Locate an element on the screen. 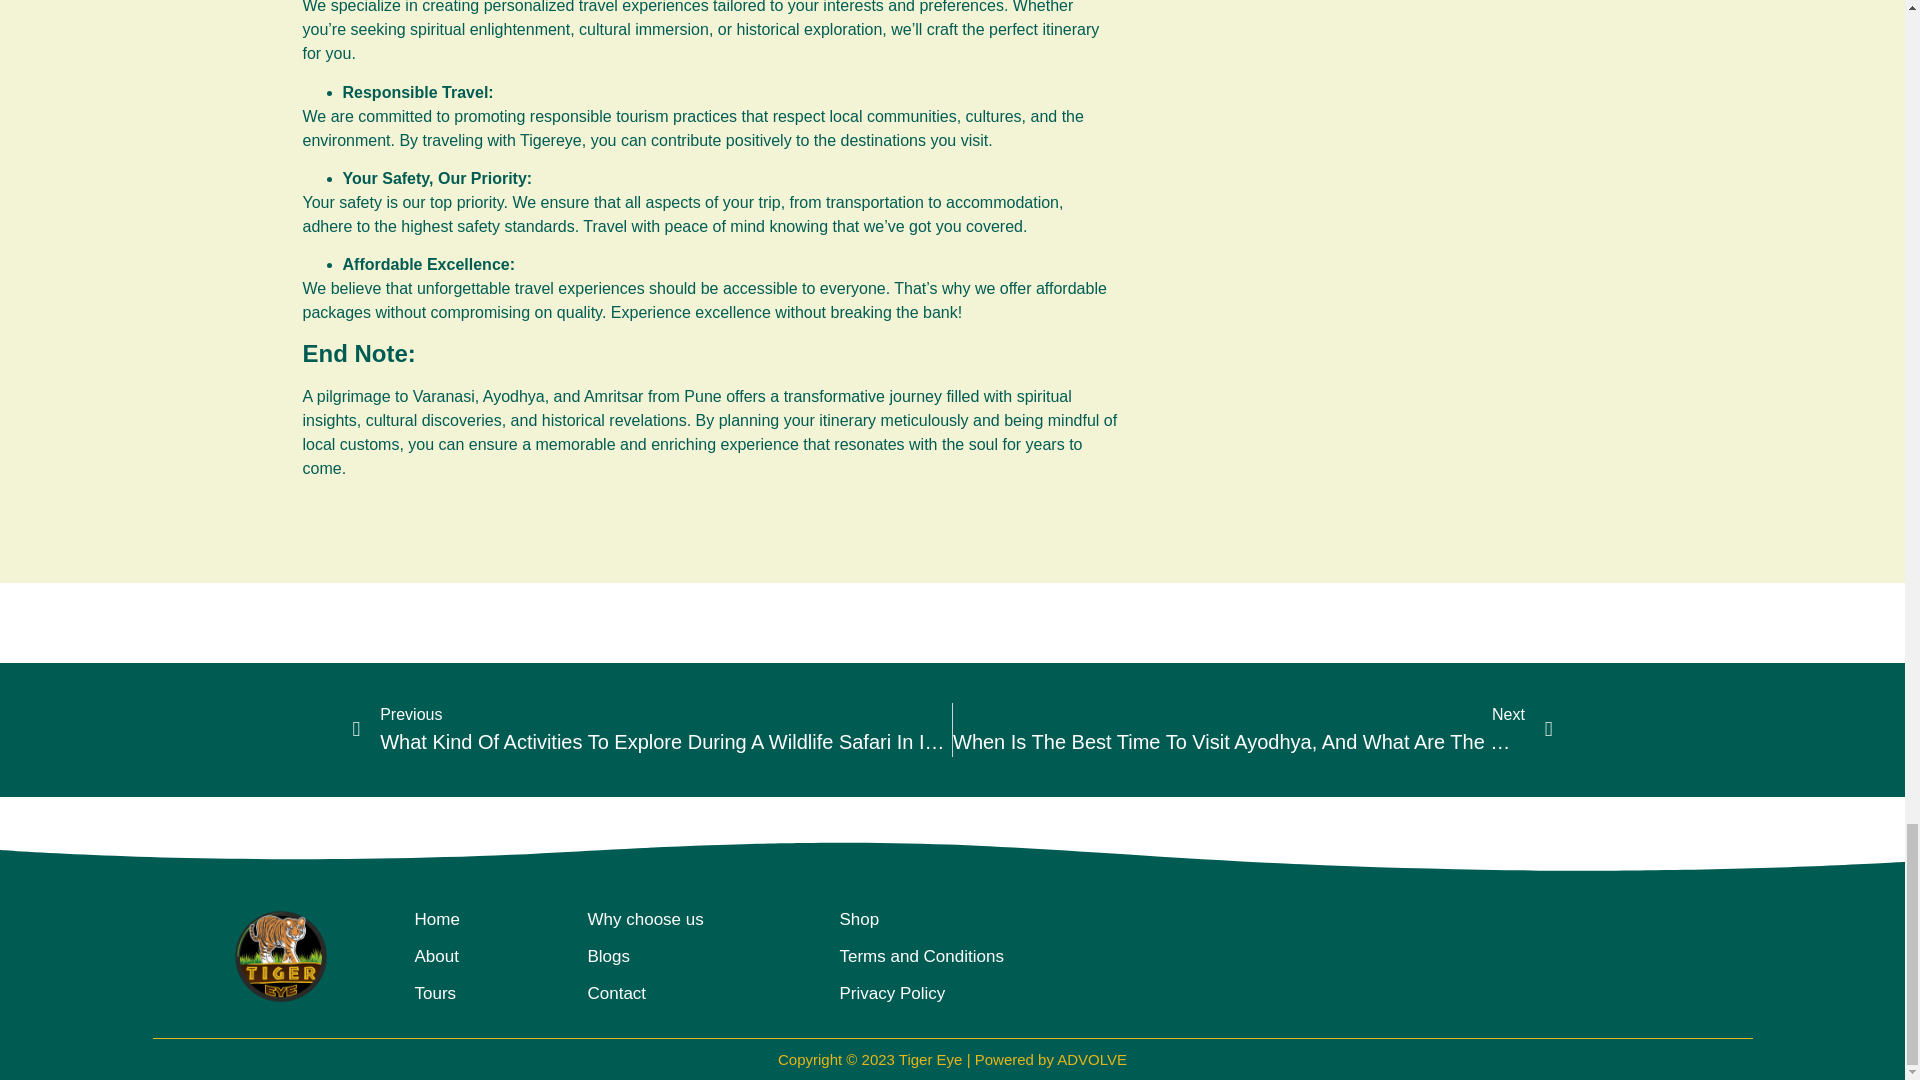 The height and width of the screenshot is (1080, 1920). Why choose us is located at coordinates (646, 919).